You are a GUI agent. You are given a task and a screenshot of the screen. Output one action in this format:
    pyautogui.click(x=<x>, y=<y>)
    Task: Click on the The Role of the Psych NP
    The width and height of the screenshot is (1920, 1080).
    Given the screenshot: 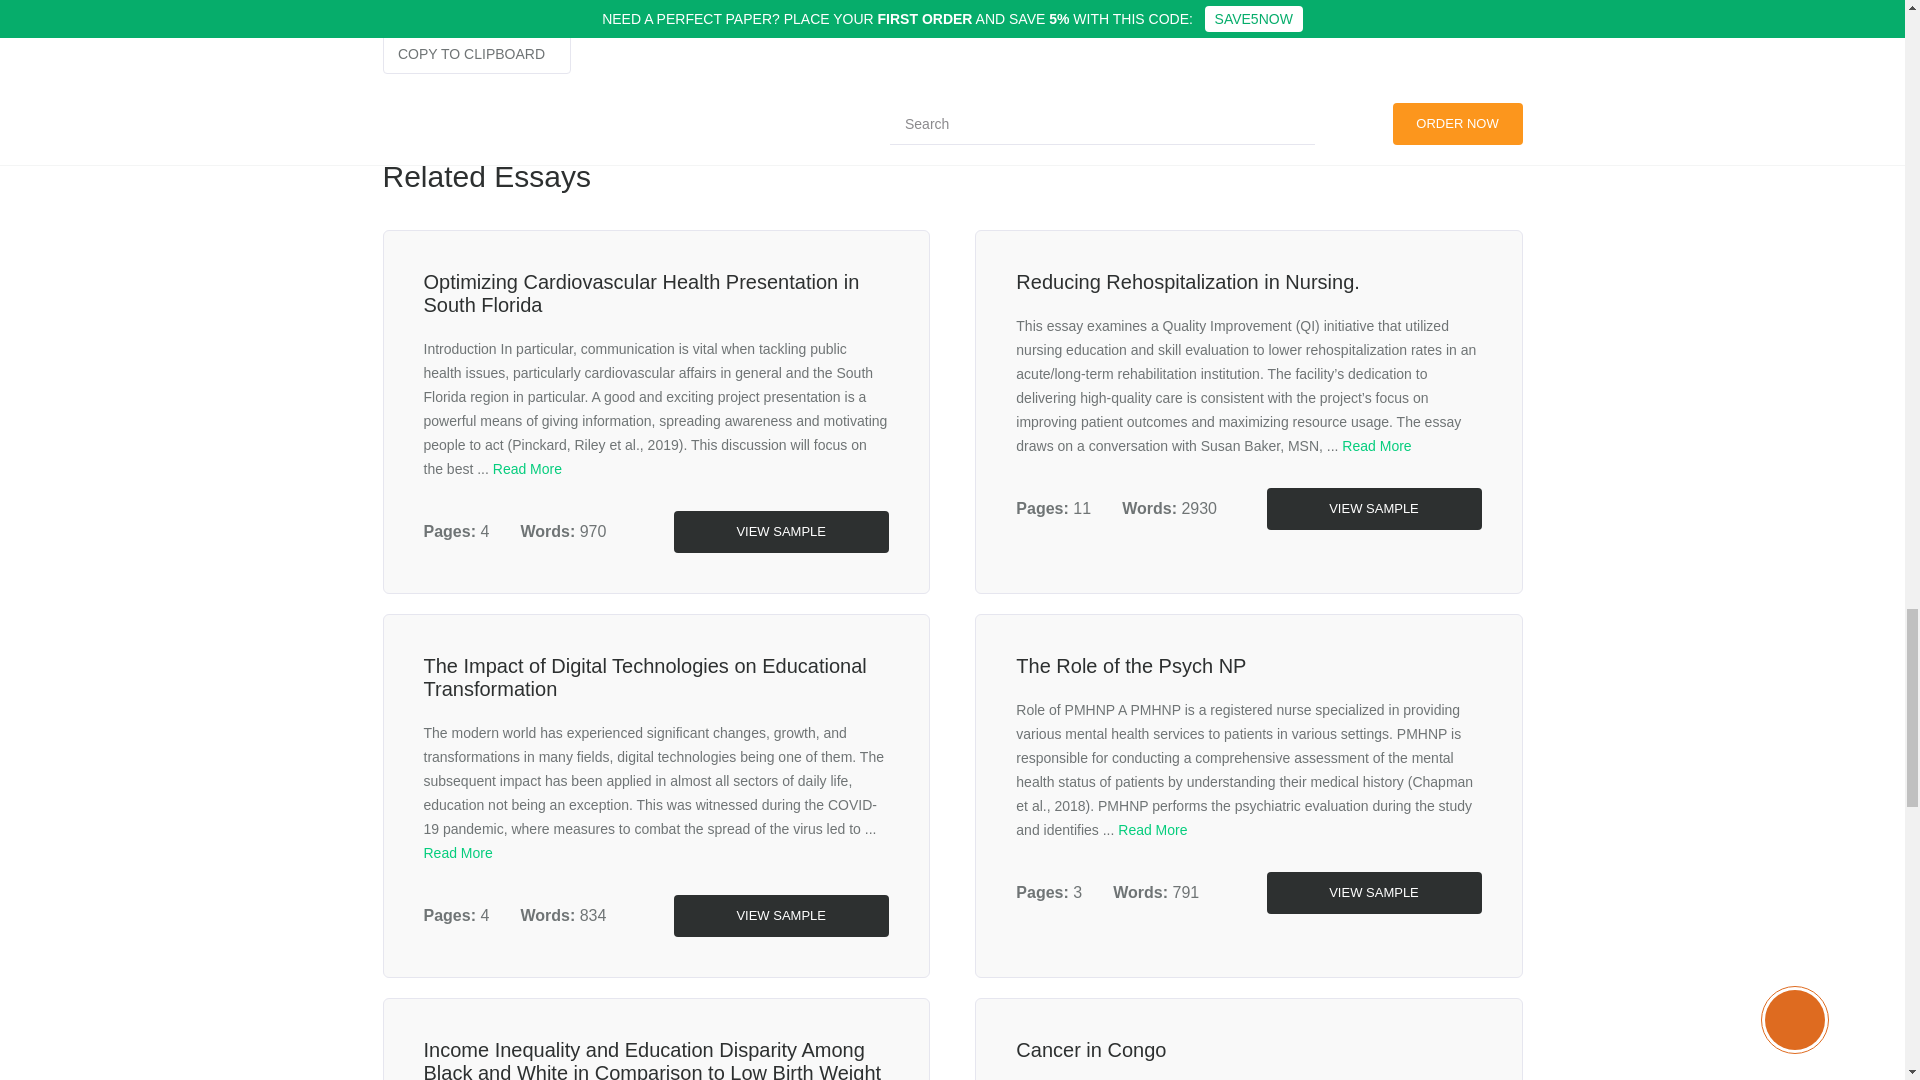 What is the action you would take?
    pyautogui.click(x=1130, y=666)
    